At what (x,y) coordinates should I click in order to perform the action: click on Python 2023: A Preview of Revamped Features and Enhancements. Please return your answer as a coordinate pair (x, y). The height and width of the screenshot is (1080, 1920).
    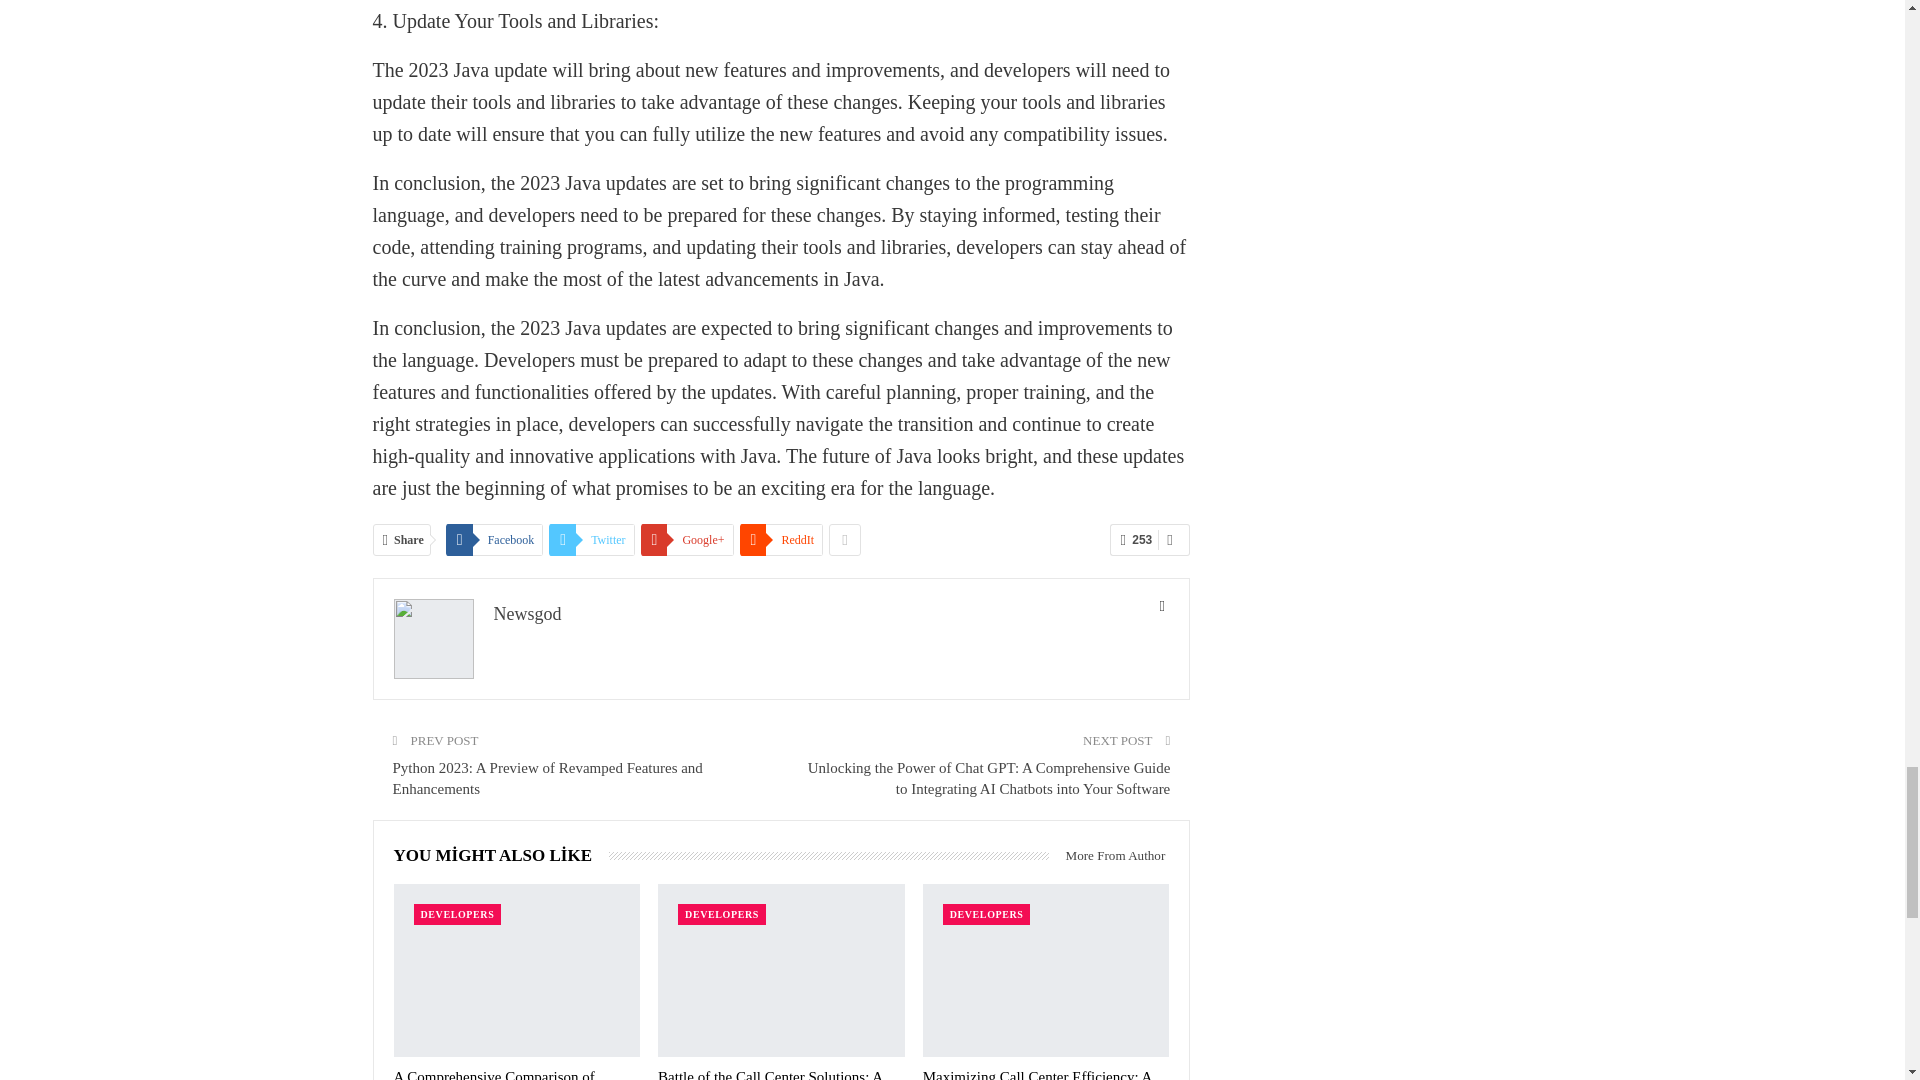
    Looking at the image, I should click on (546, 778).